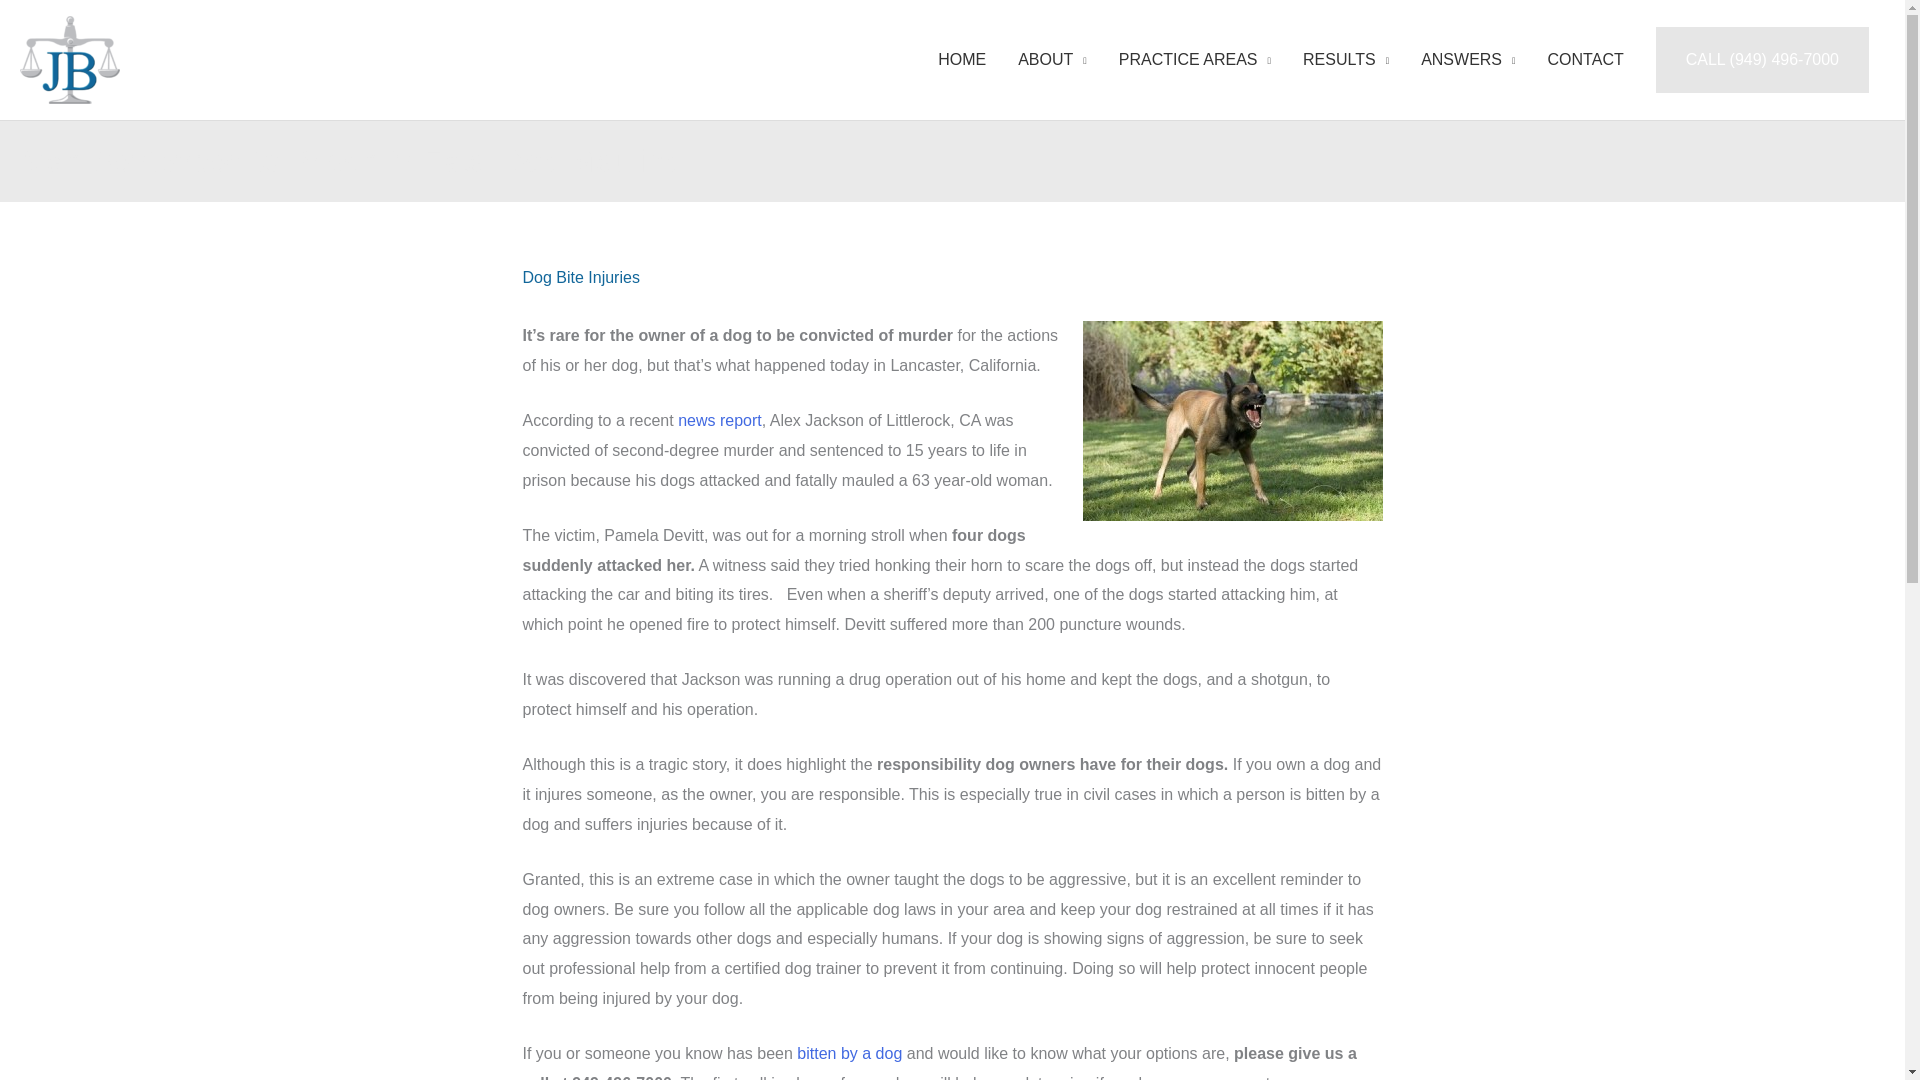 The height and width of the screenshot is (1080, 1920). What do you see at coordinates (1194, 60) in the screenshot?
I see `PRACTICE AREAS` at bounding box center [1194, 60].